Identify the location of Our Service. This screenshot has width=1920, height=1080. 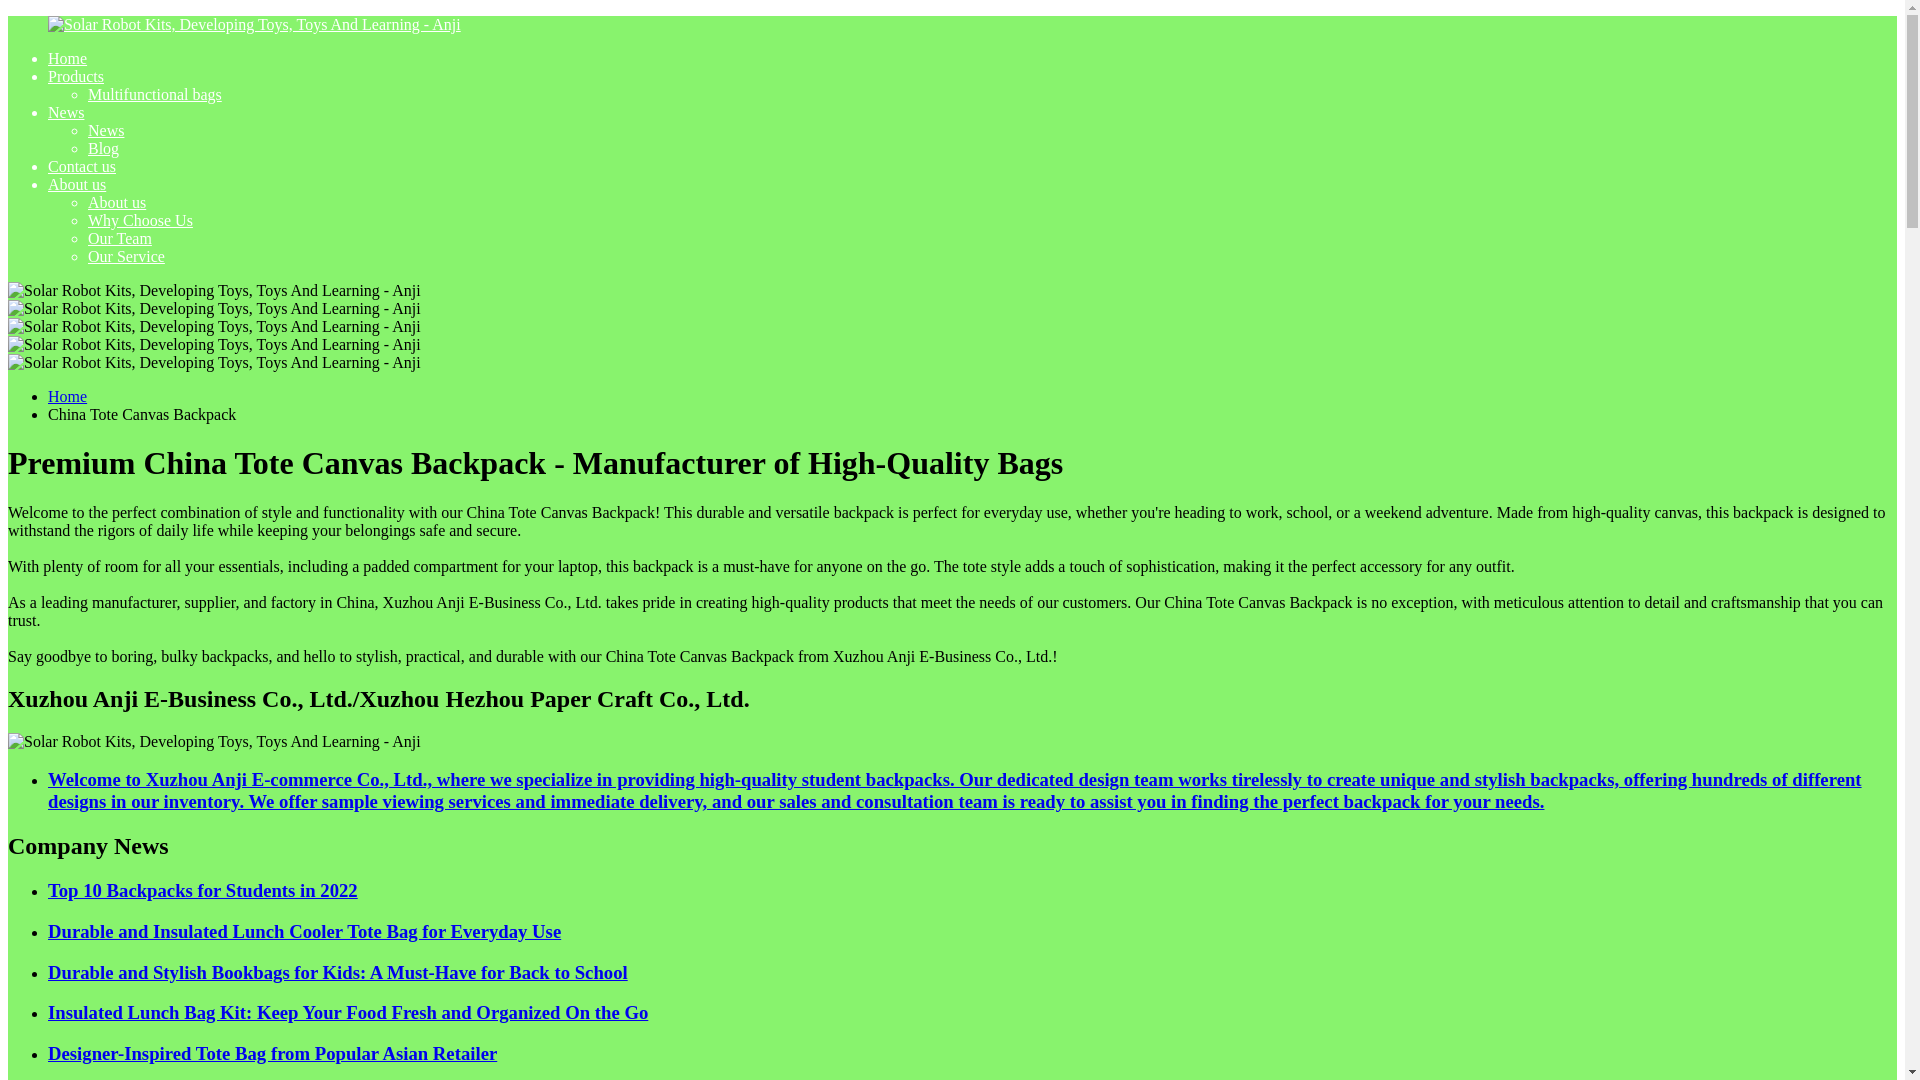
(126, 256).